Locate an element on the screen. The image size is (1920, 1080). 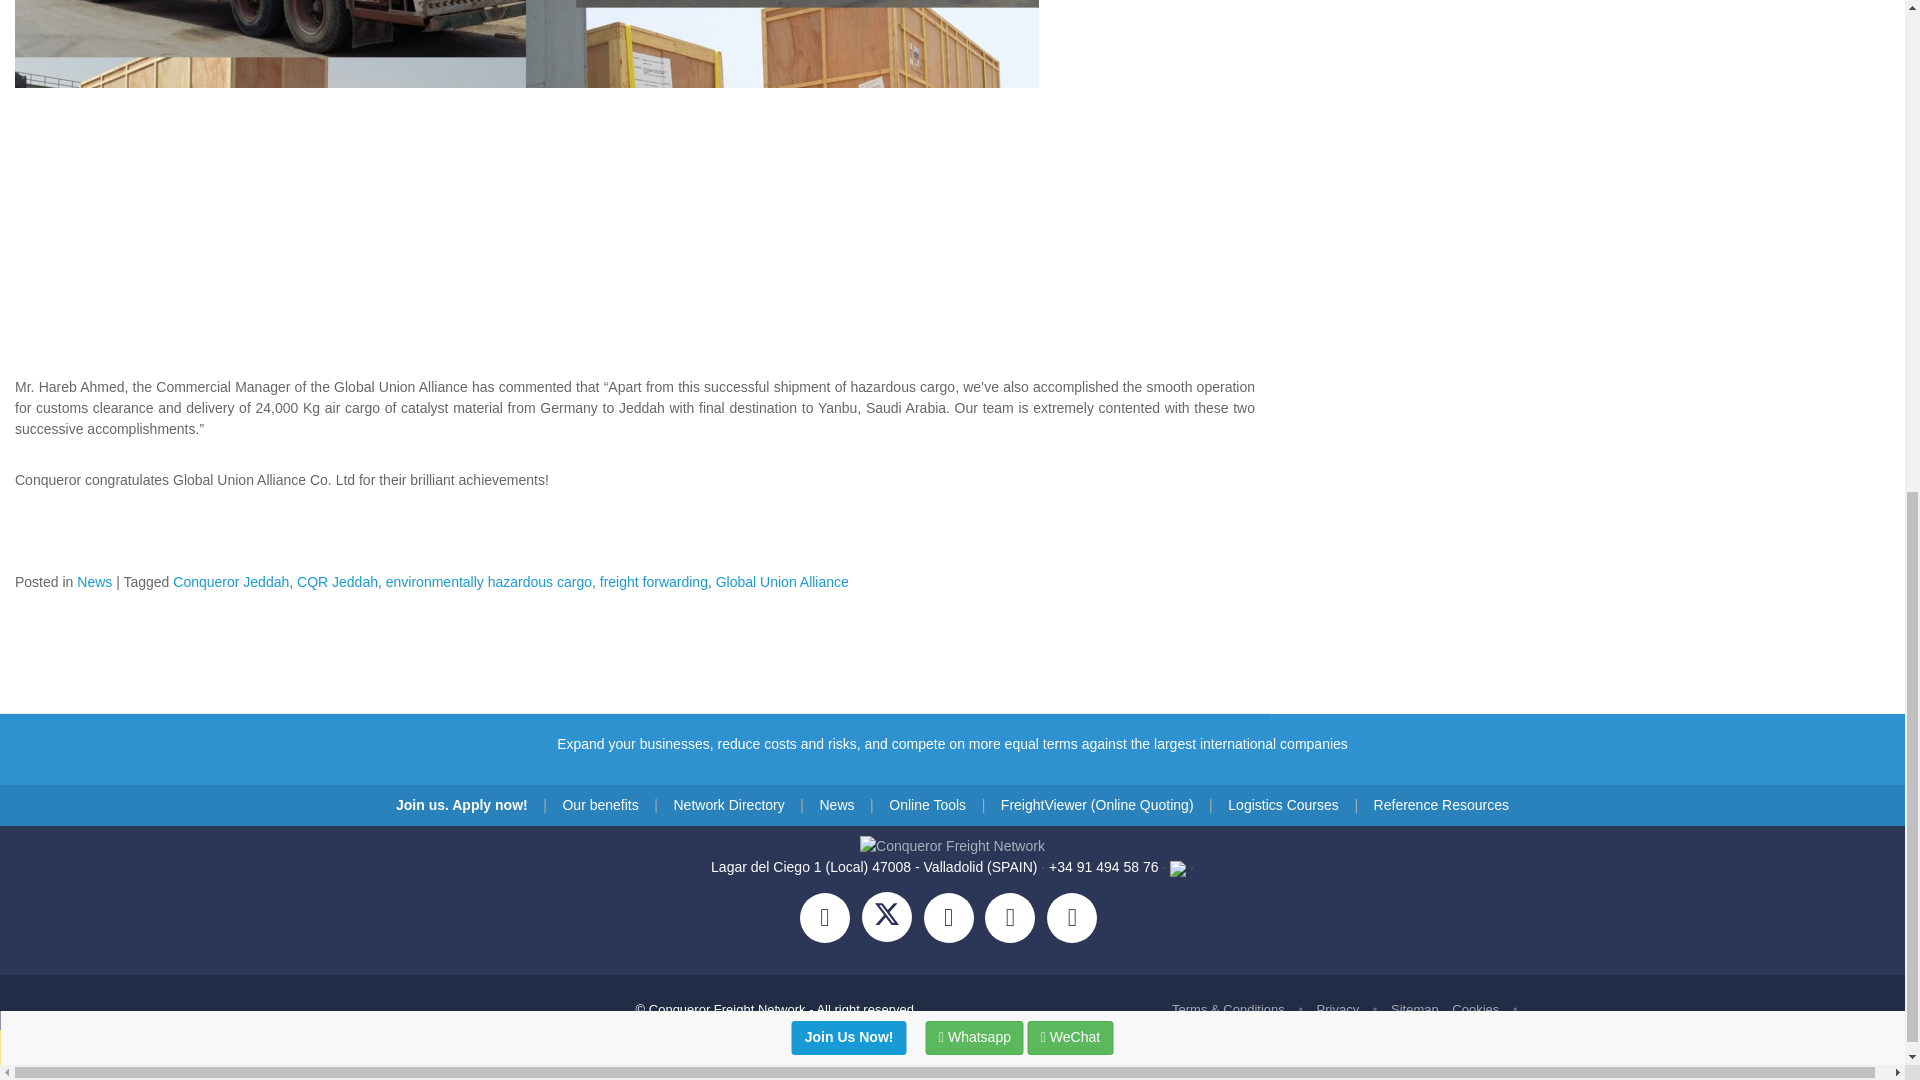
Join us. Apply now! is located at coordinates (462, 805).